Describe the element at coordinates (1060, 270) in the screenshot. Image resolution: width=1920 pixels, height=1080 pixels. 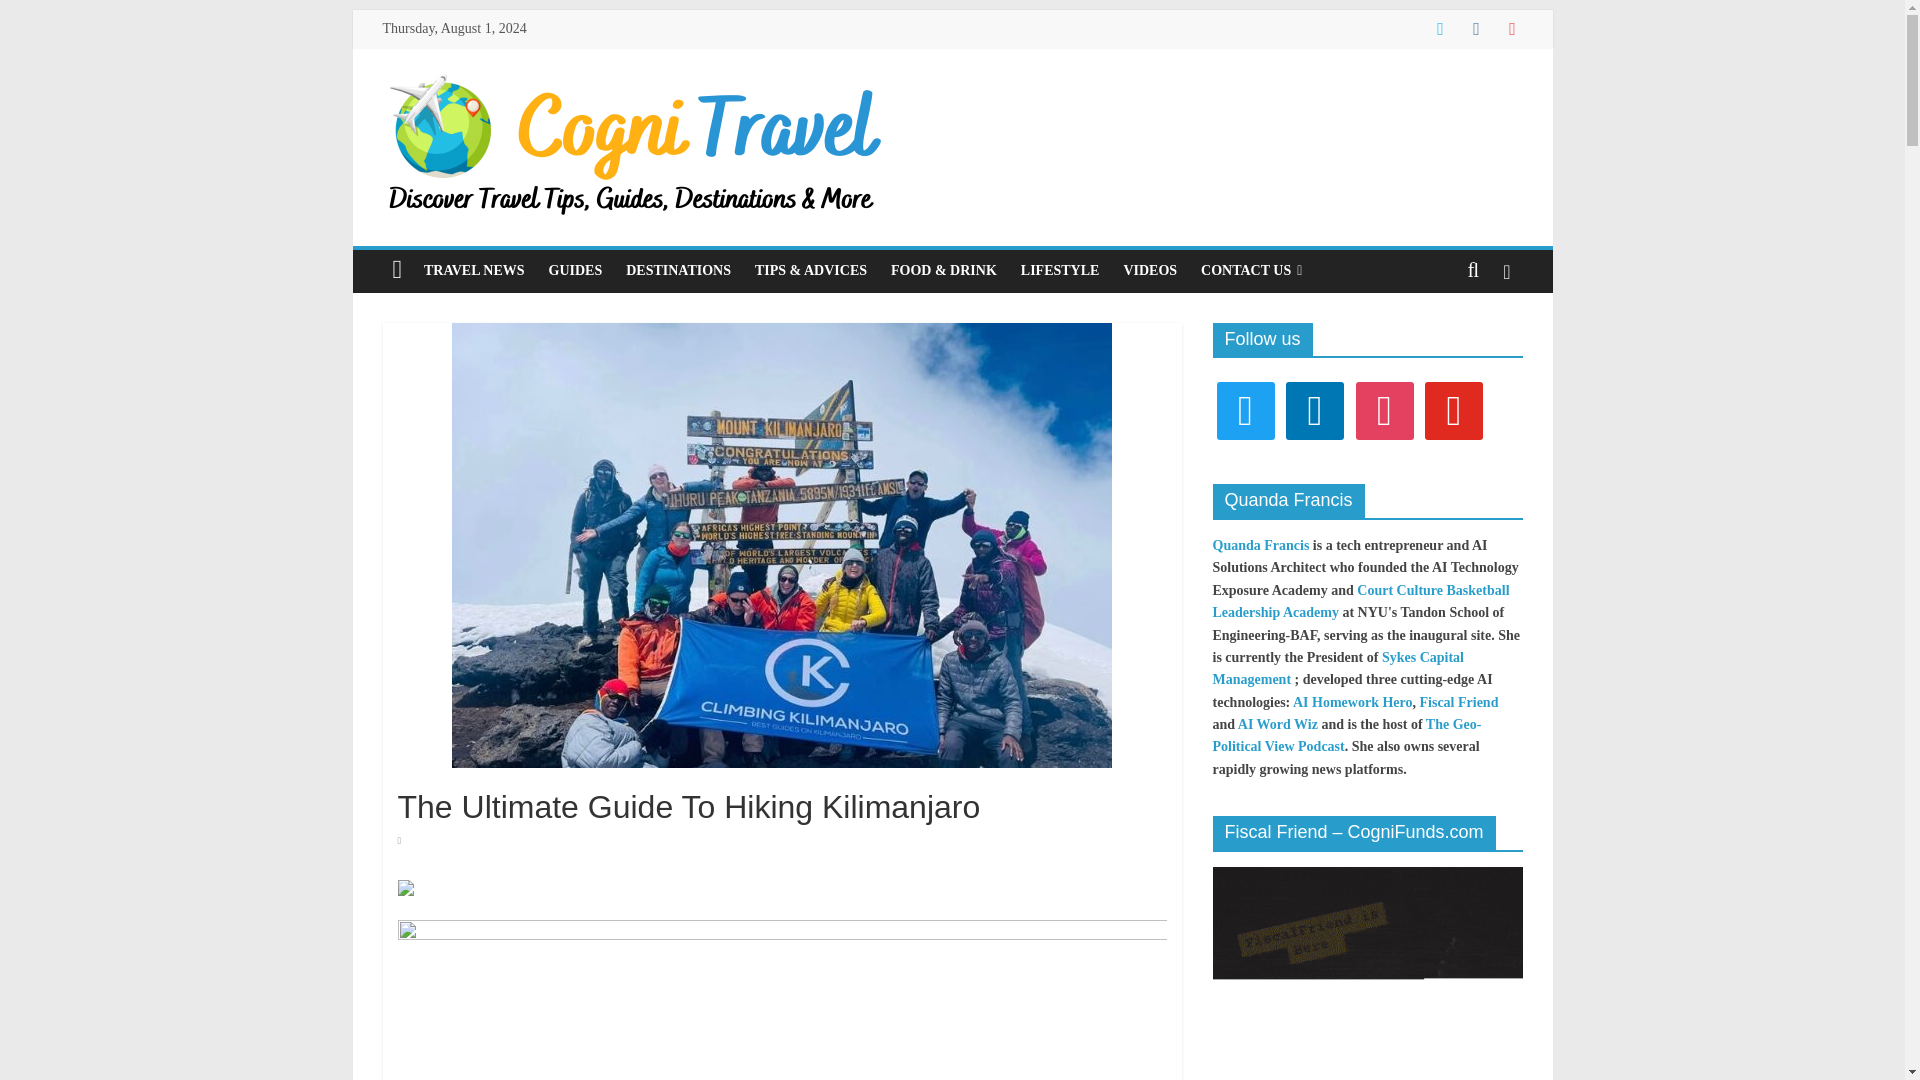
I see `LIFESTYLE` at that location.